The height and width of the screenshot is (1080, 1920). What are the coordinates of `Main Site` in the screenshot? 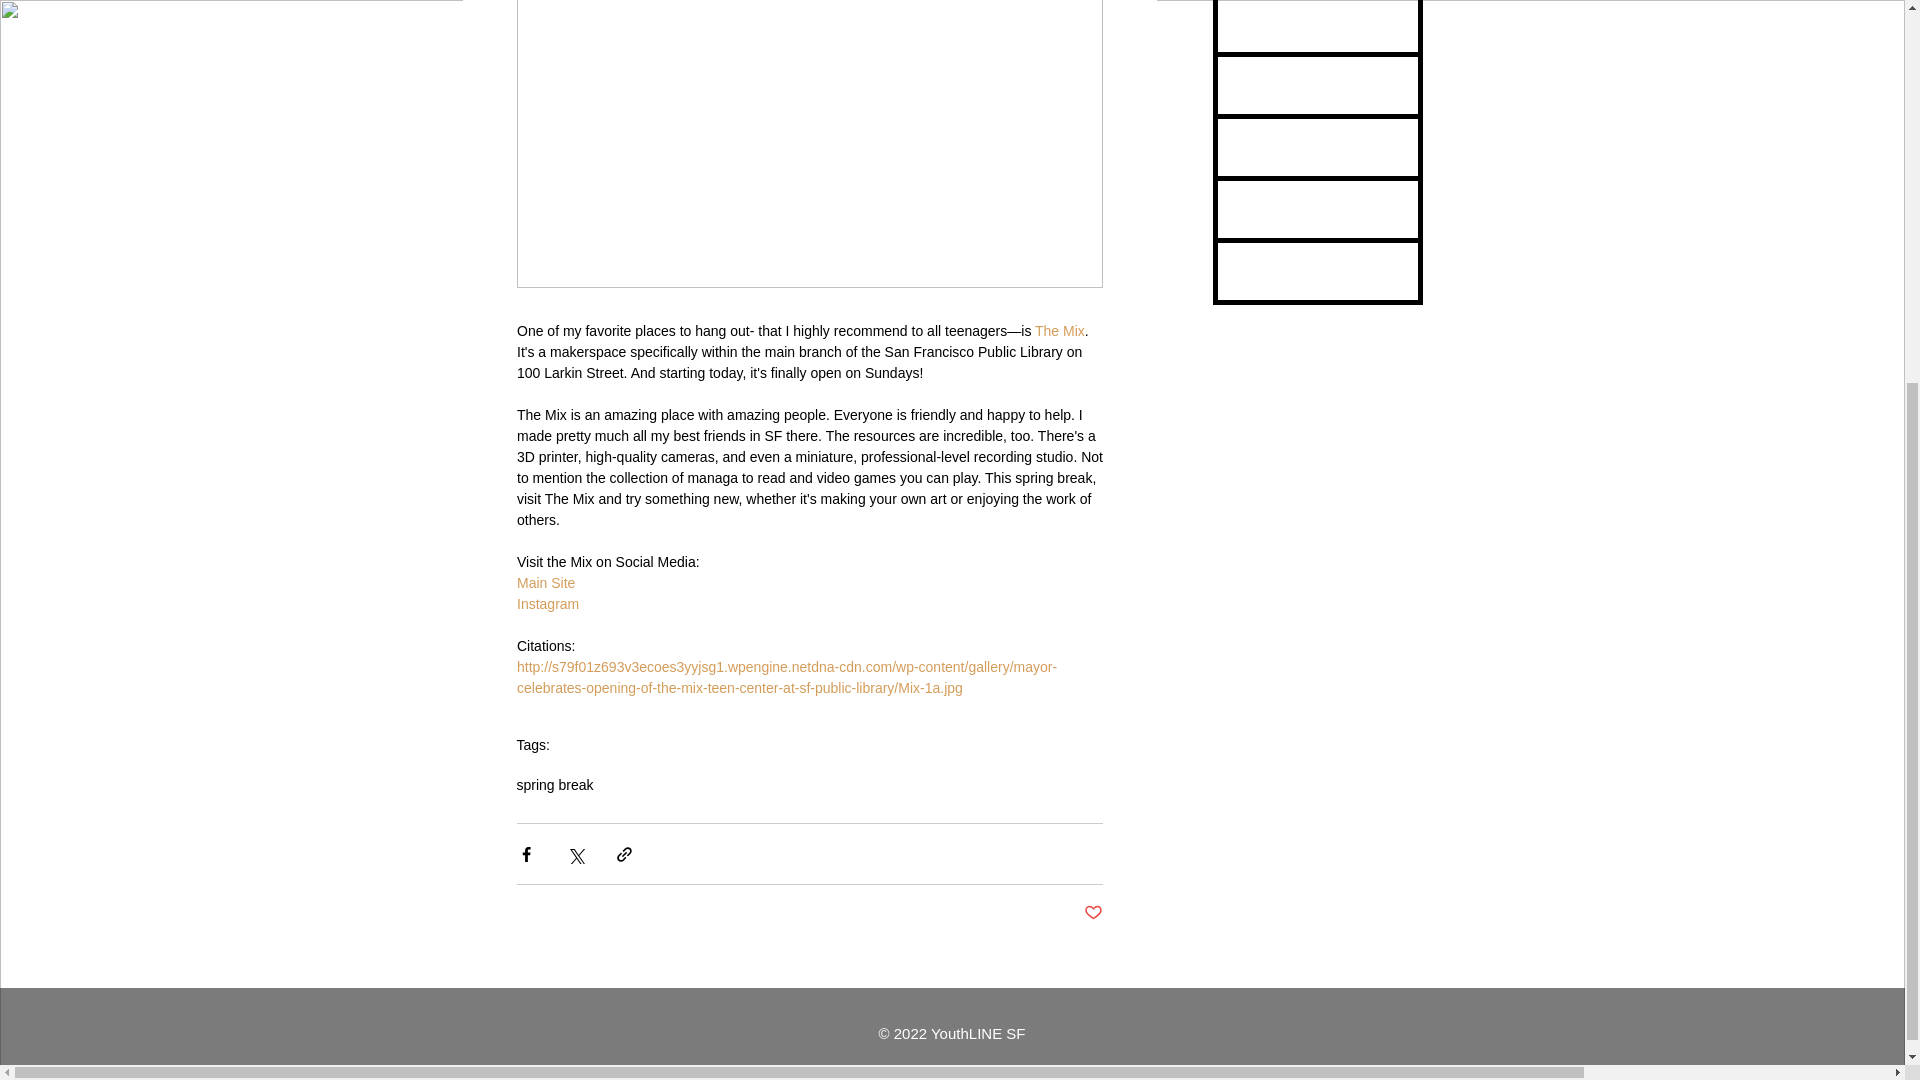 It's located at (545, 582).